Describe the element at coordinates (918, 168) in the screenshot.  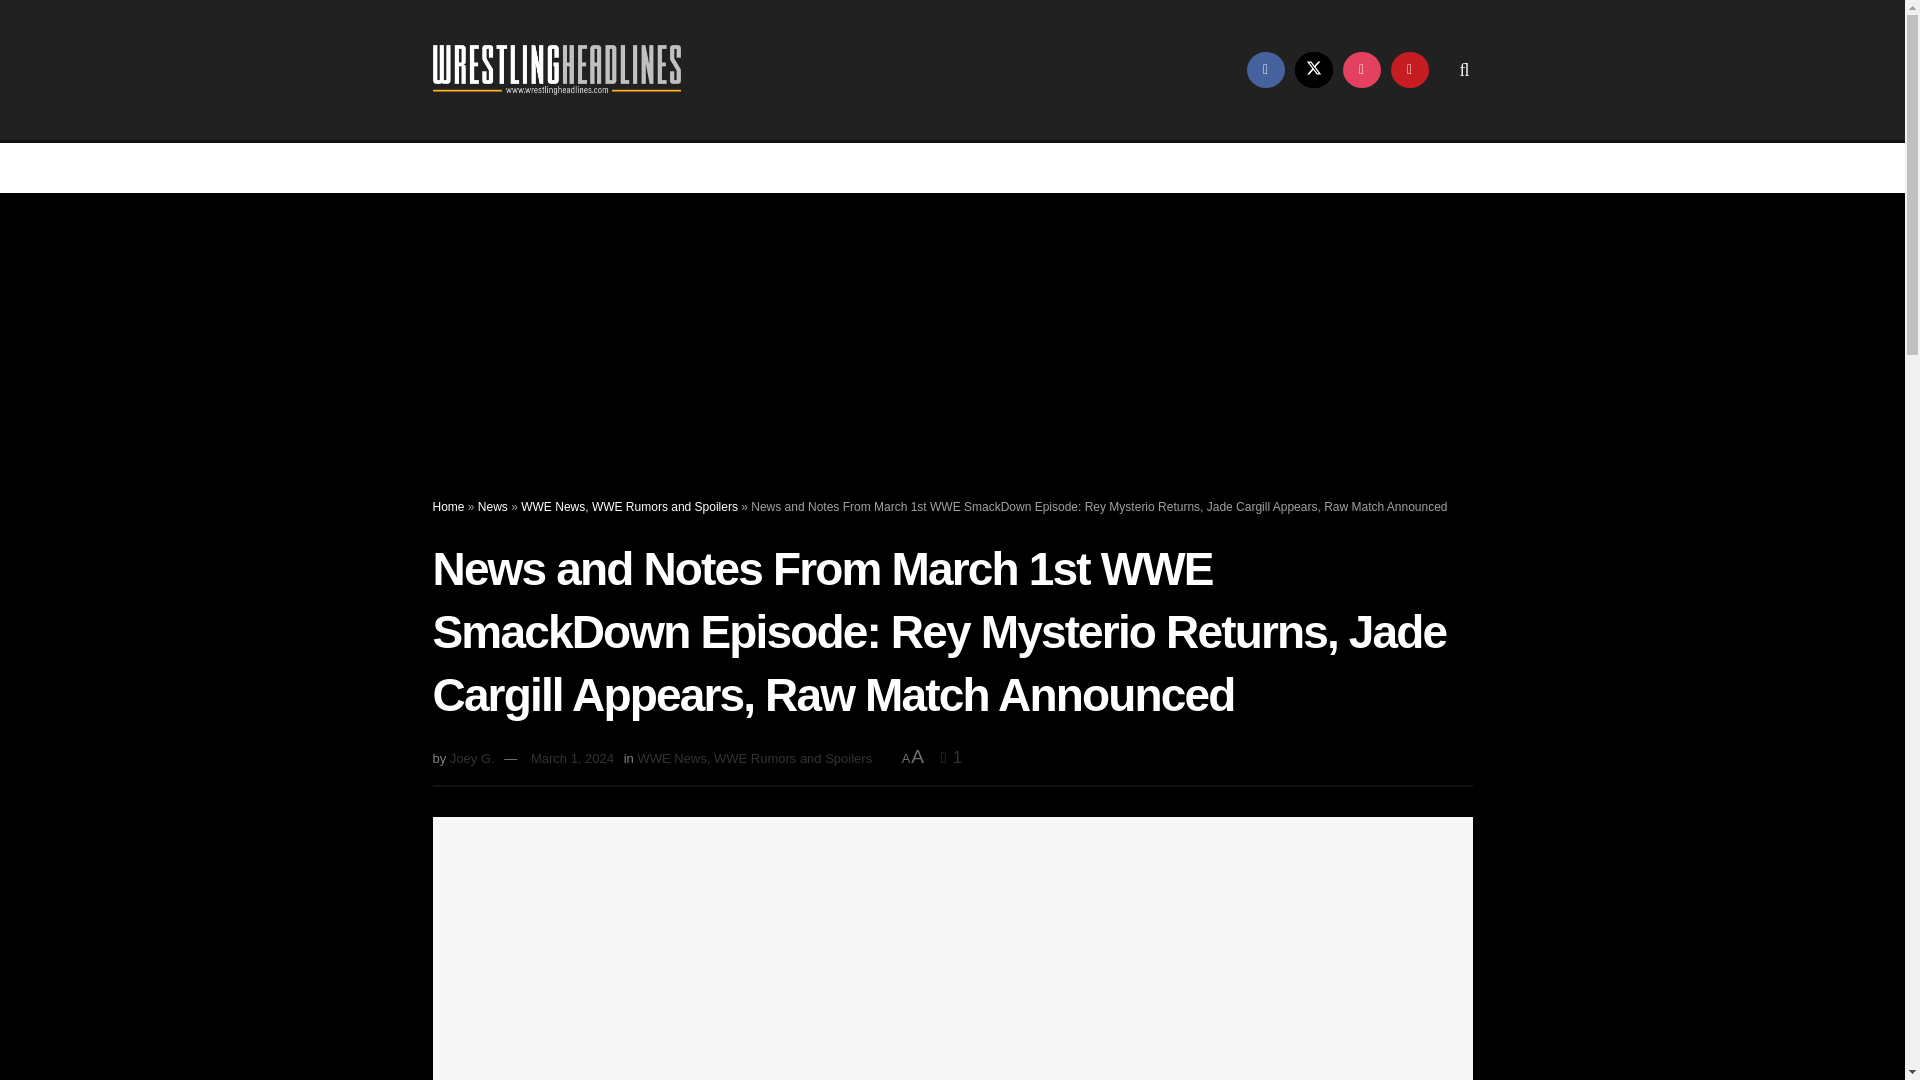
I see `RESULTS` at that location.